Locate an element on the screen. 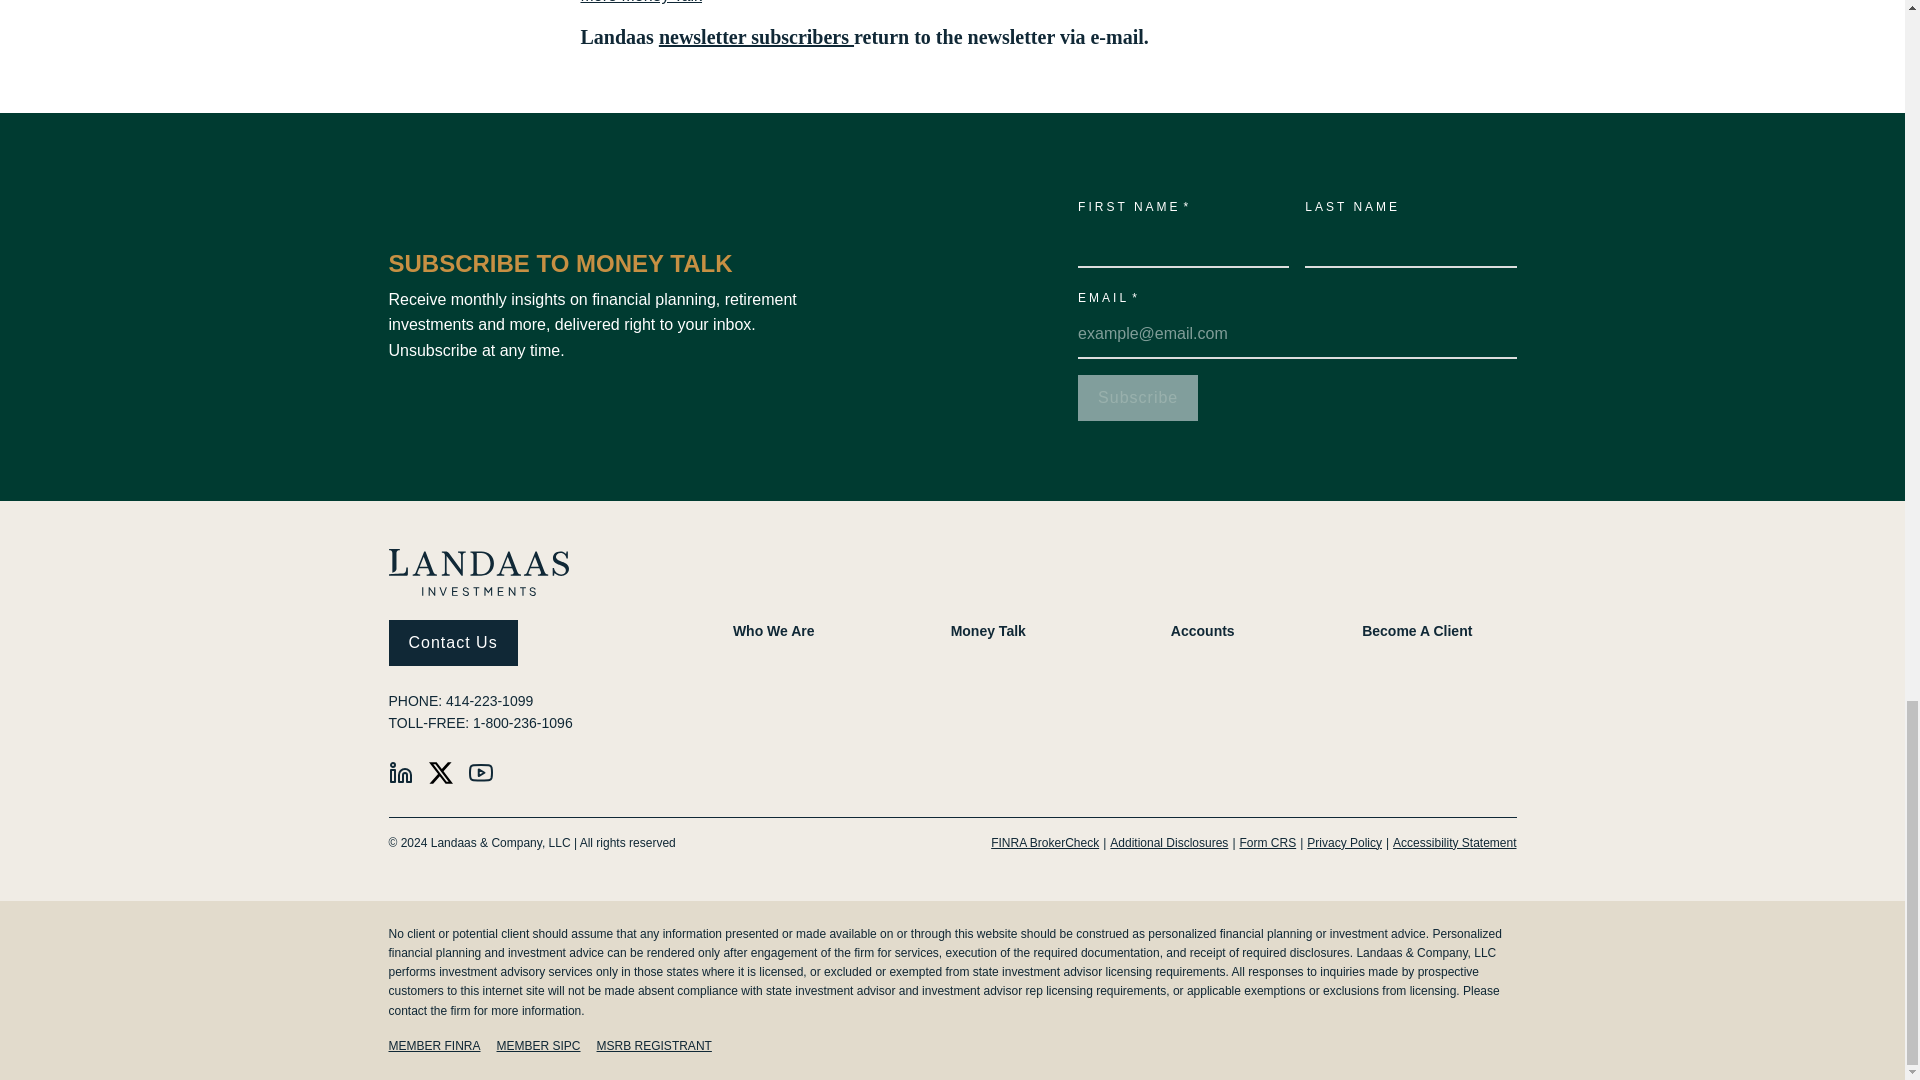 The width and height of the screenshot is (1920, 1080). Contact Us is located at coordinates (452, 642).